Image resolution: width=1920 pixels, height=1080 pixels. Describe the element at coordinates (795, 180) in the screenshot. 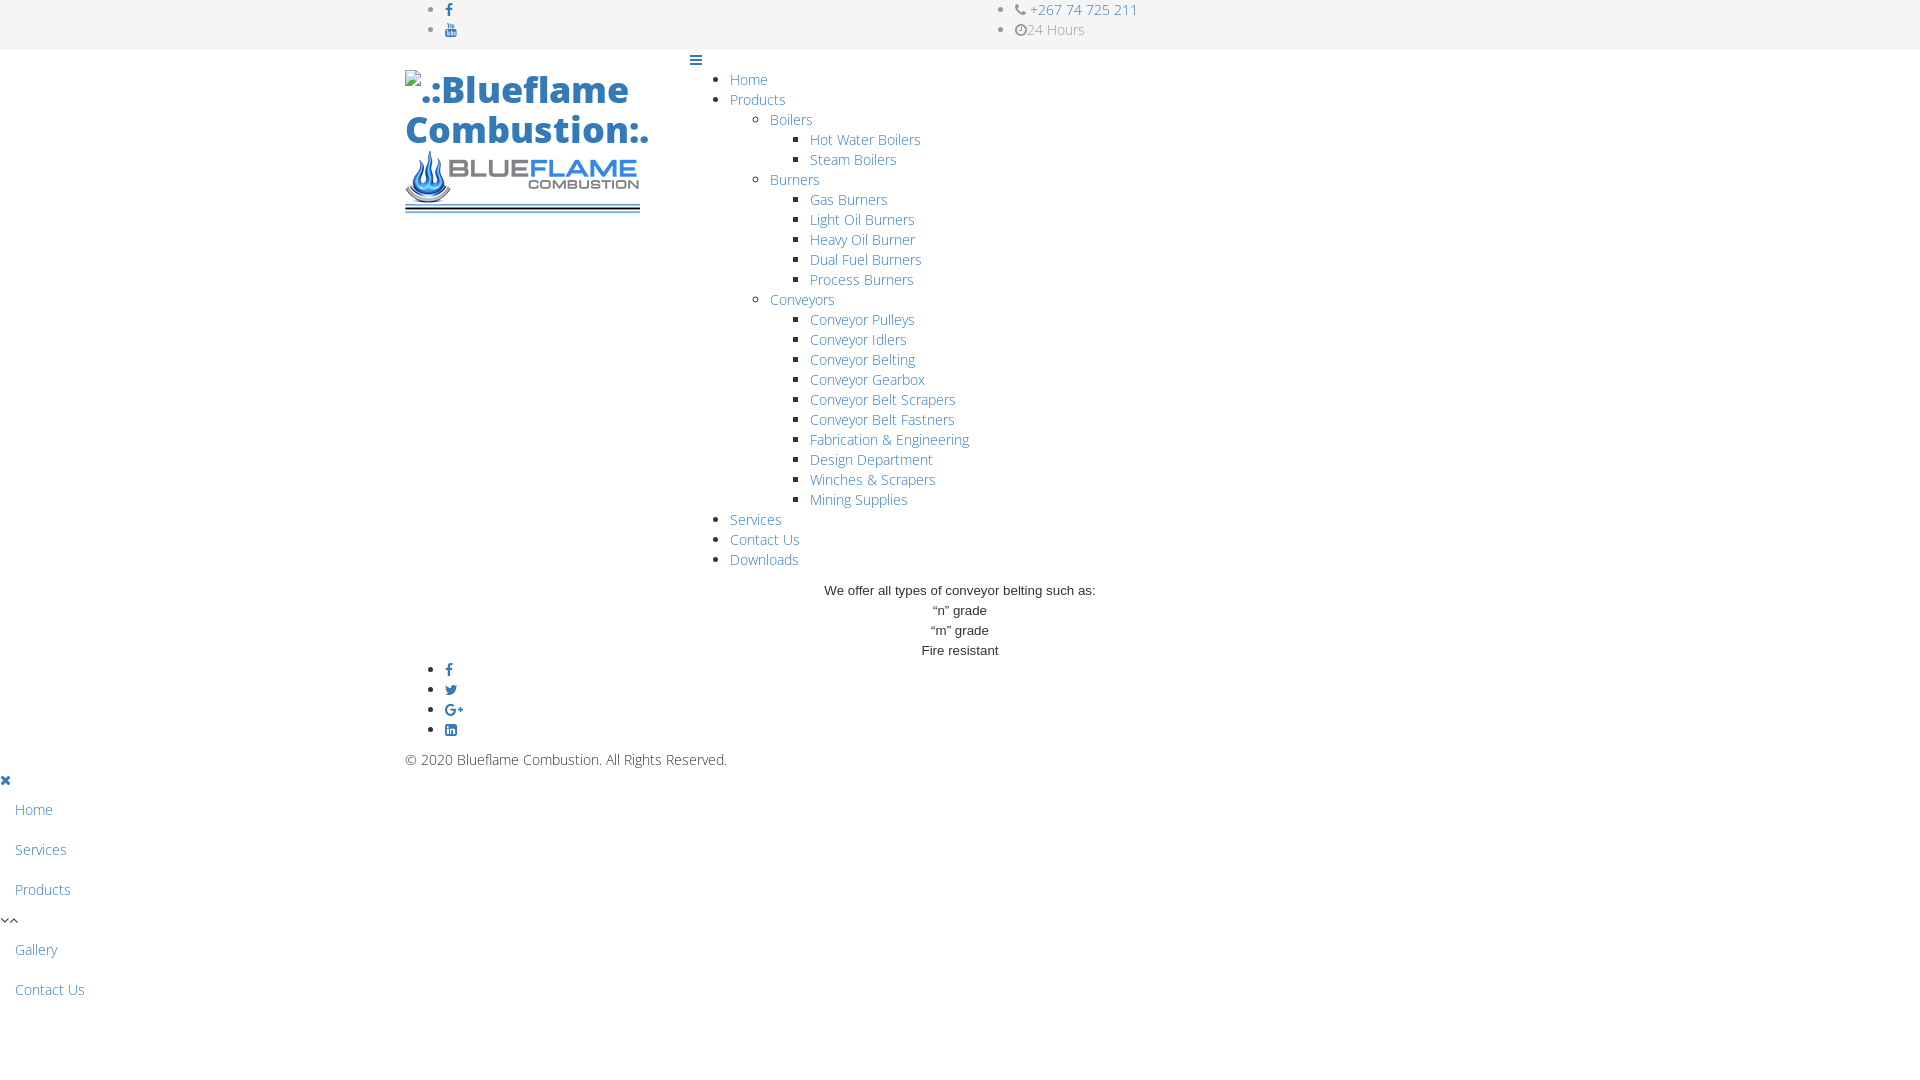

I see `Burners` at that location.